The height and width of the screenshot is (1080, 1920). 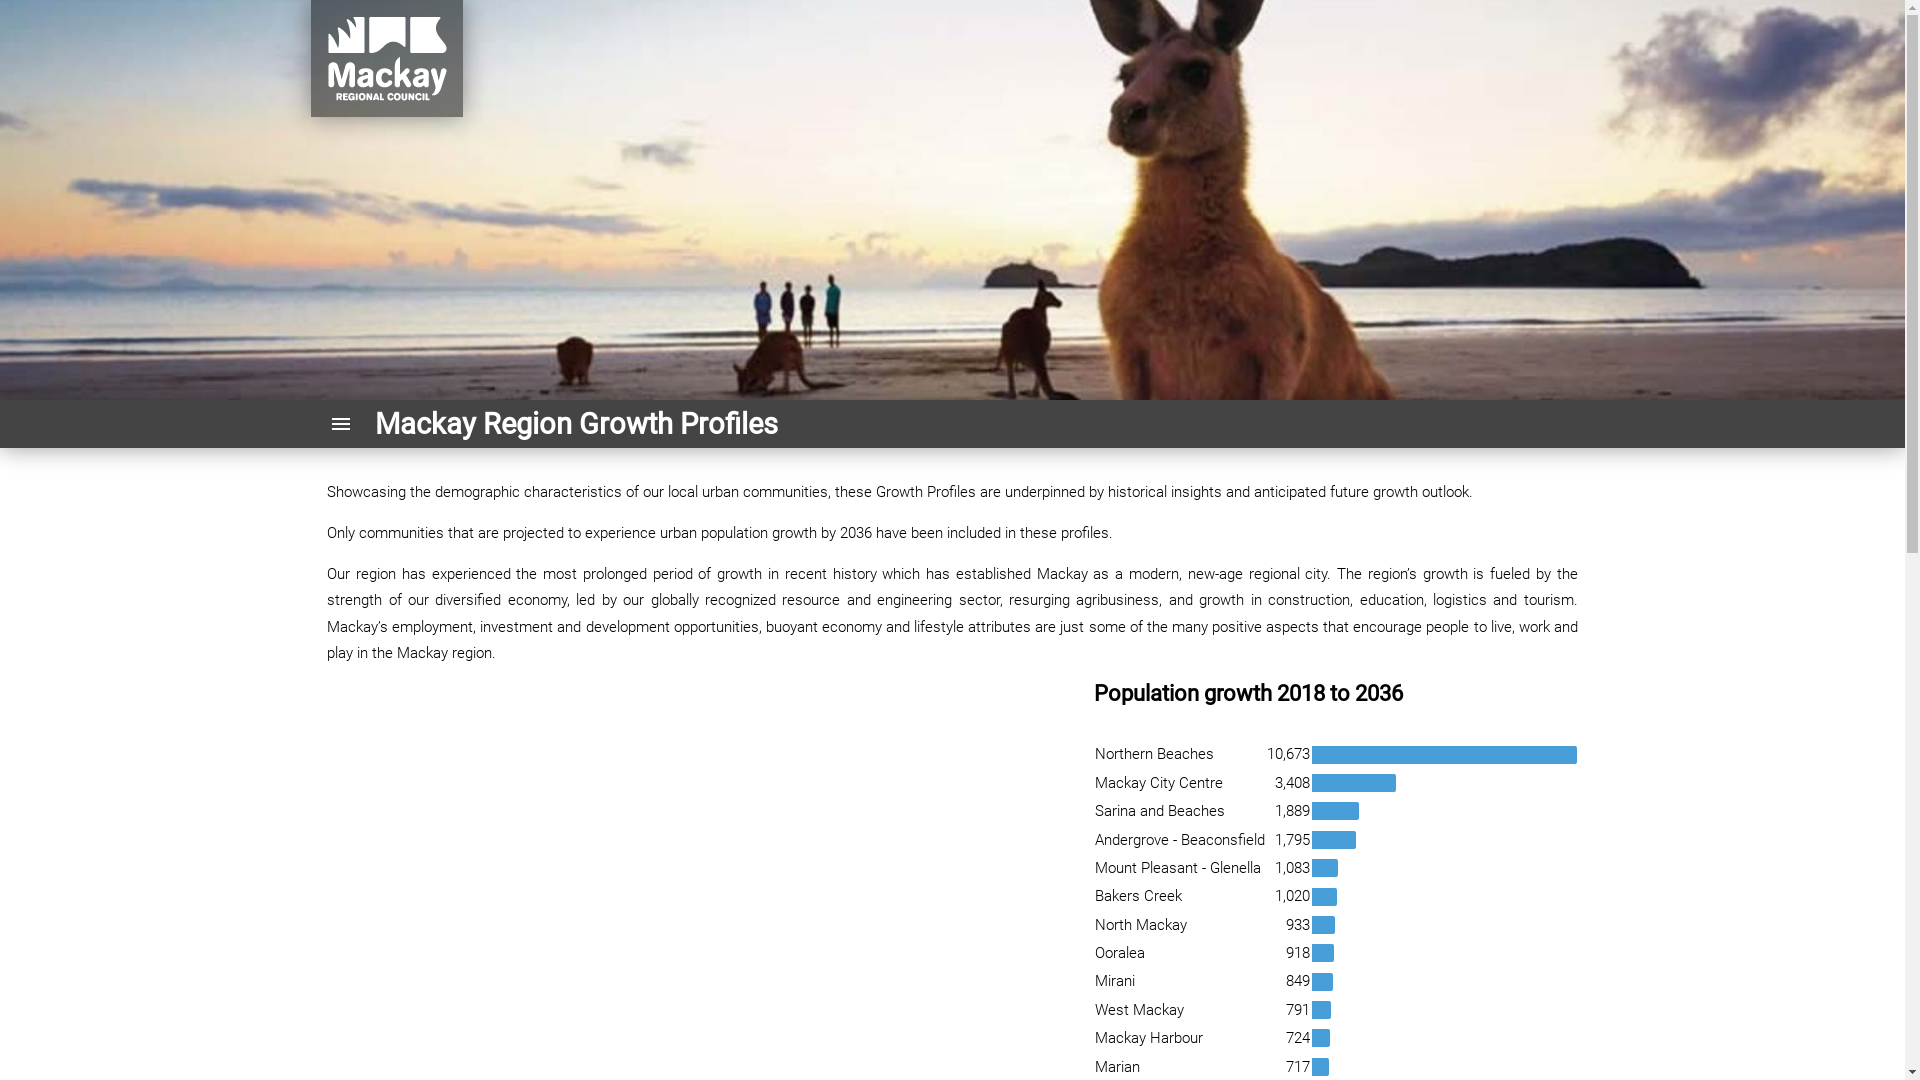 I want to click on Mount Pleasant - Glenella, so click(x=1178, y=868).